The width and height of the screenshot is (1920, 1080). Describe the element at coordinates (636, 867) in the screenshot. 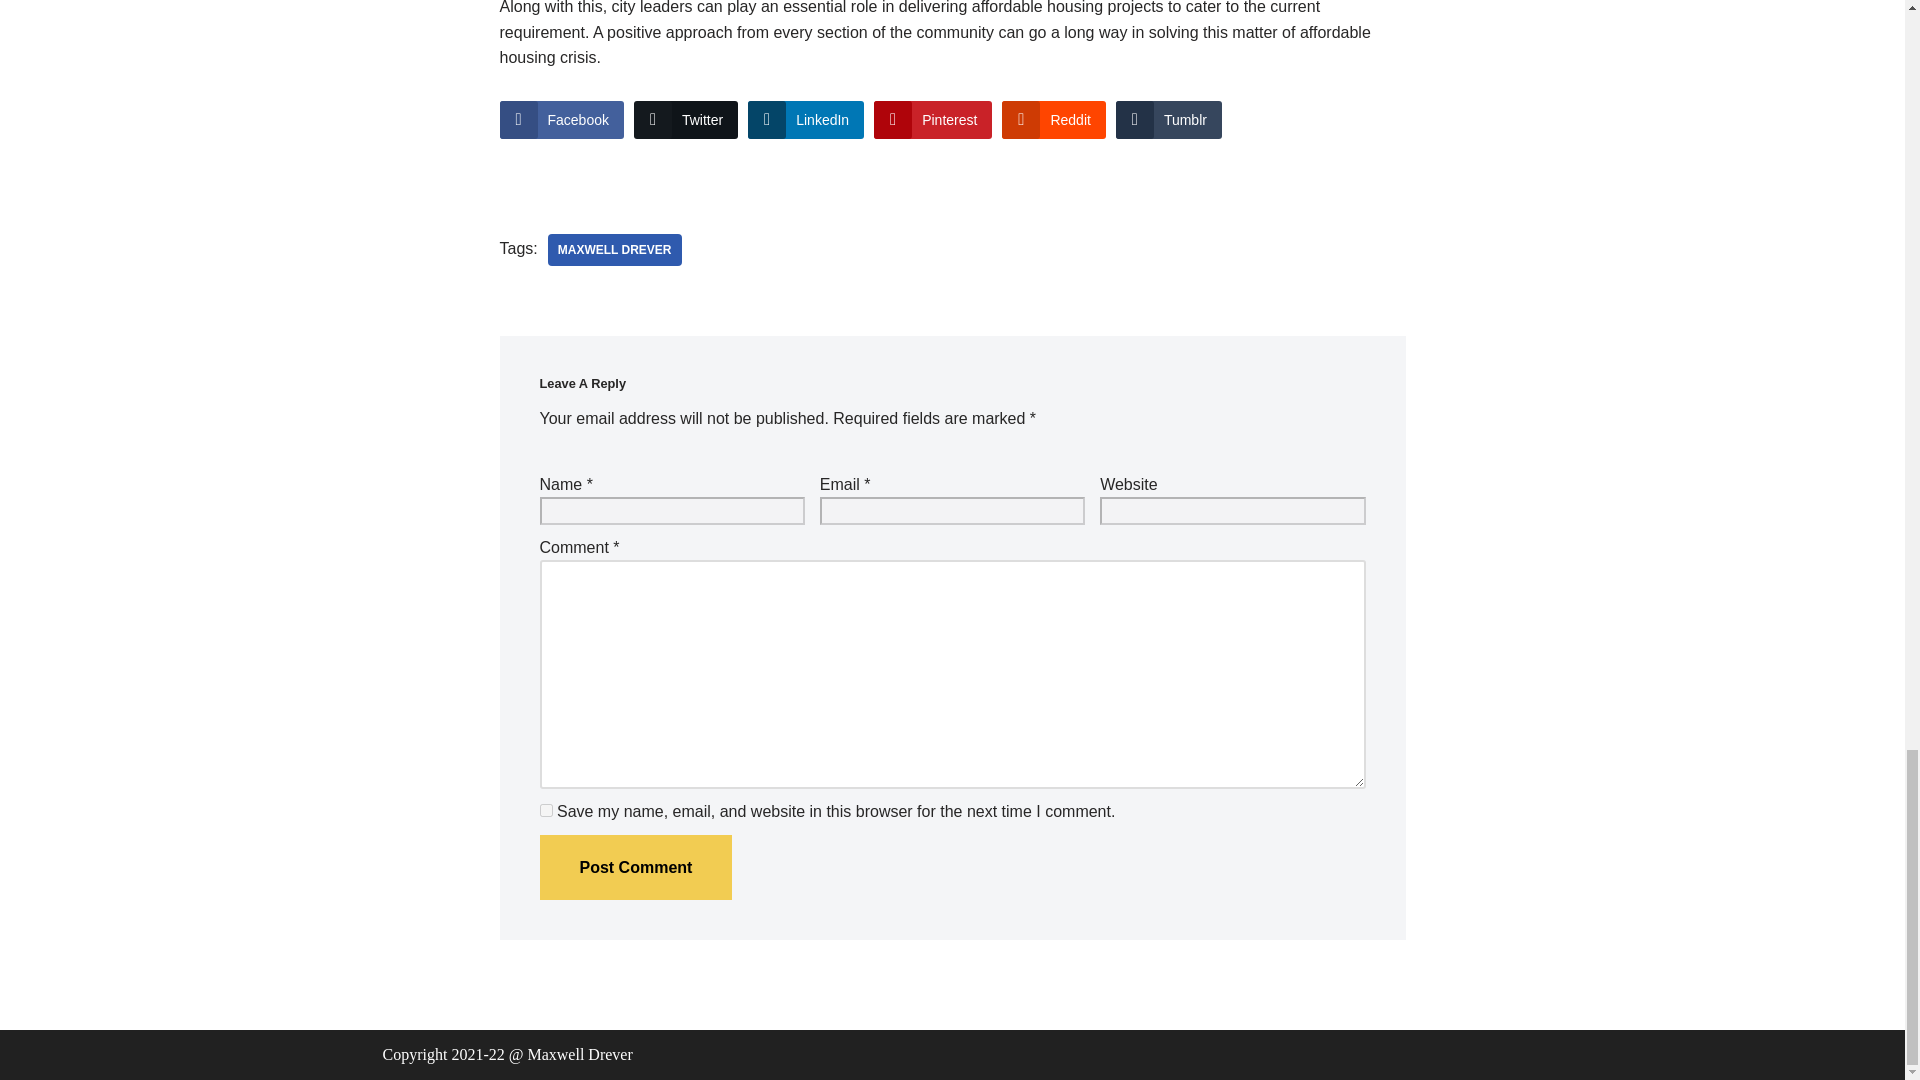

I see `Post Comment` at that location.